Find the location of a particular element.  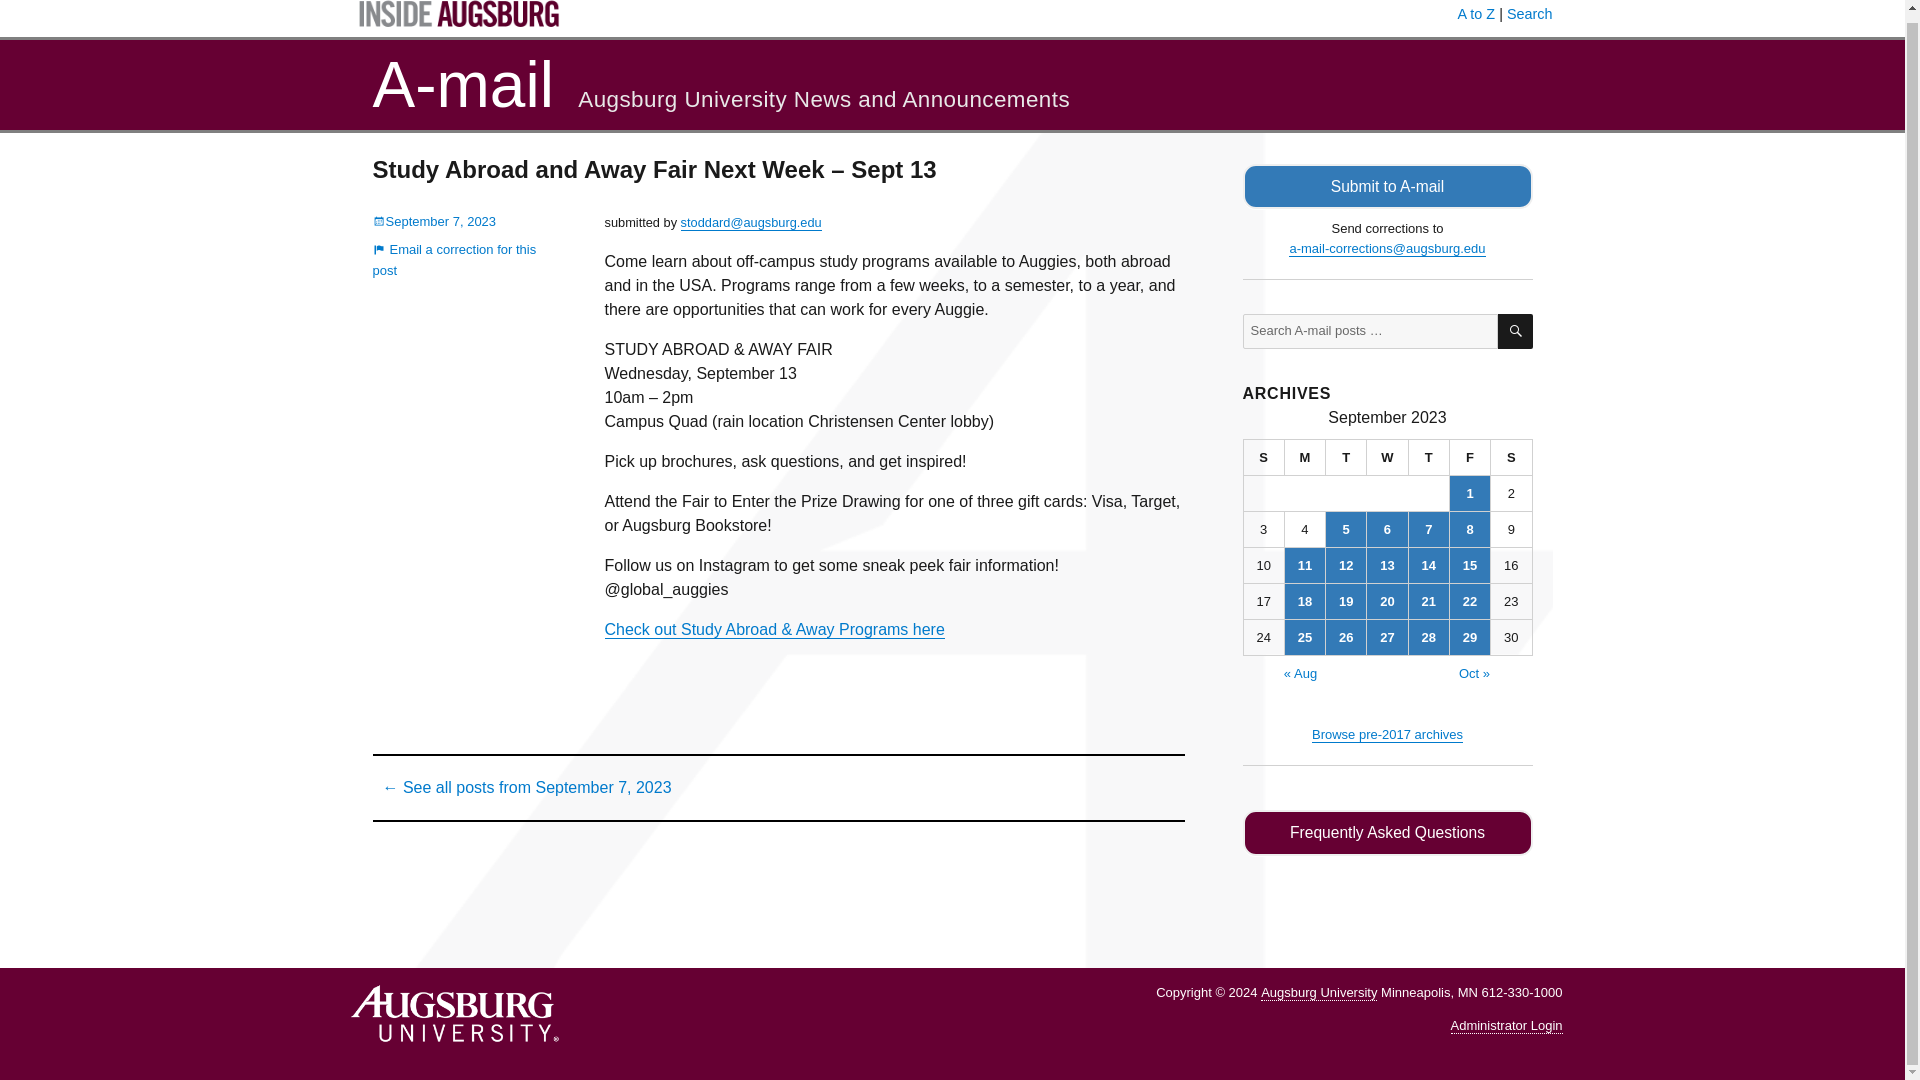

21 is located at coordinates (1429, 601).